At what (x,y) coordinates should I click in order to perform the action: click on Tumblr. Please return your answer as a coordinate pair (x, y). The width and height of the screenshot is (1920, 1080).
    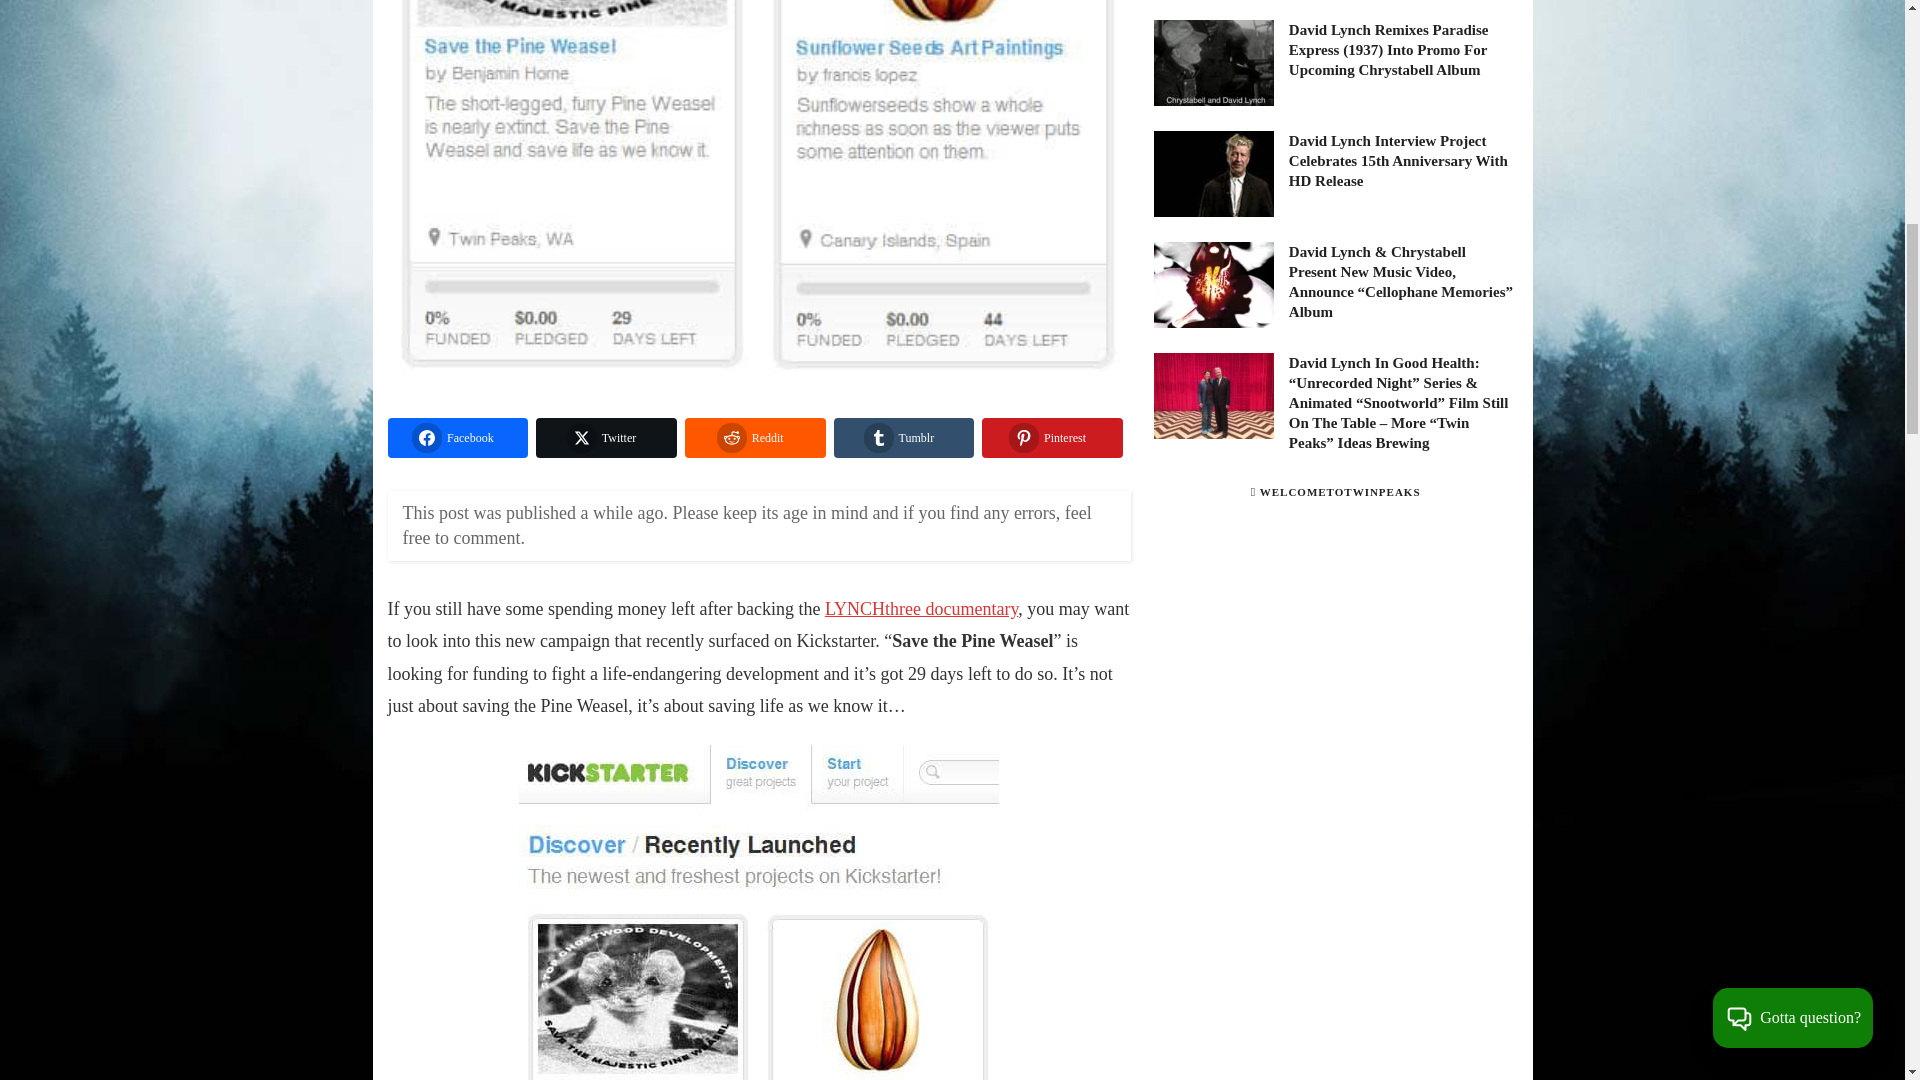
    Looking at the image, I should click on (904, 437).